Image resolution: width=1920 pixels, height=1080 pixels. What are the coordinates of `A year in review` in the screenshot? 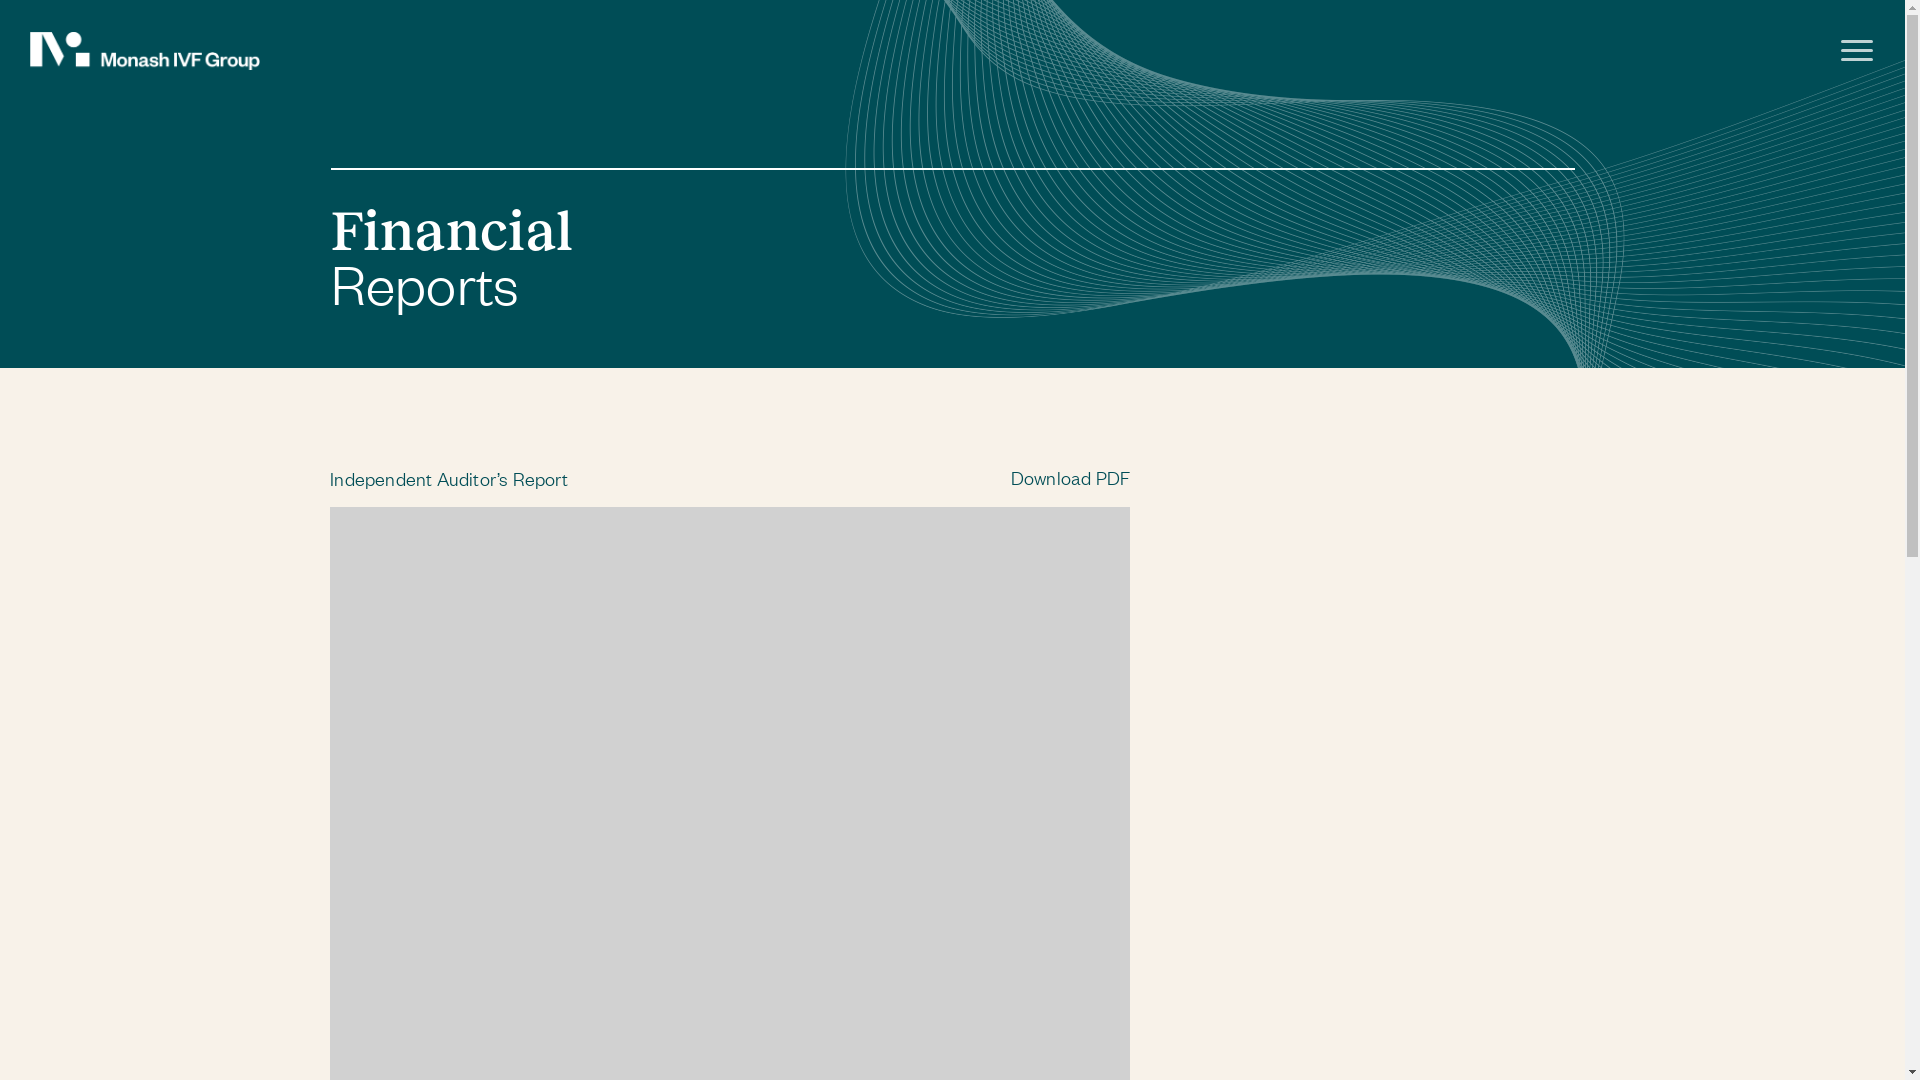 It's located at (1428, 876).